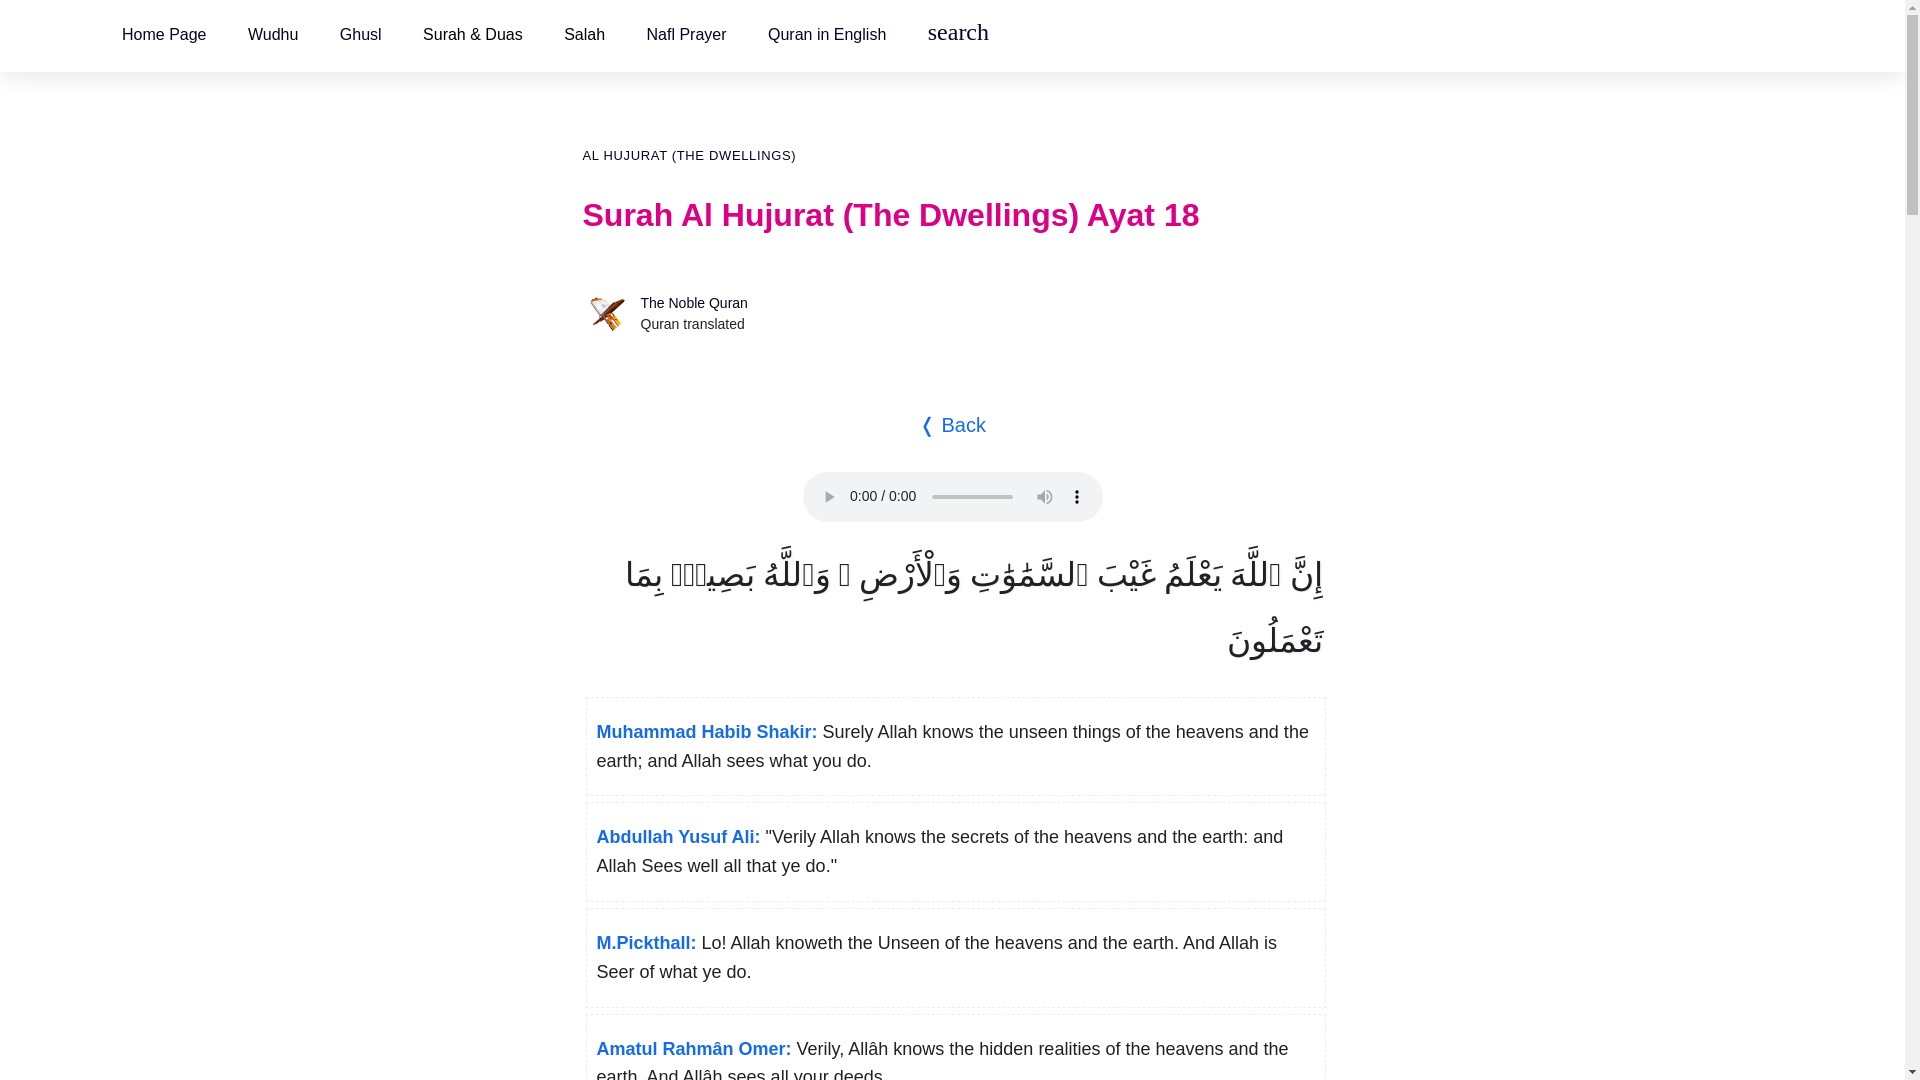  Describe the element at coordinates (360, 34) in the screenshot. I see `Ghusl` at that location.